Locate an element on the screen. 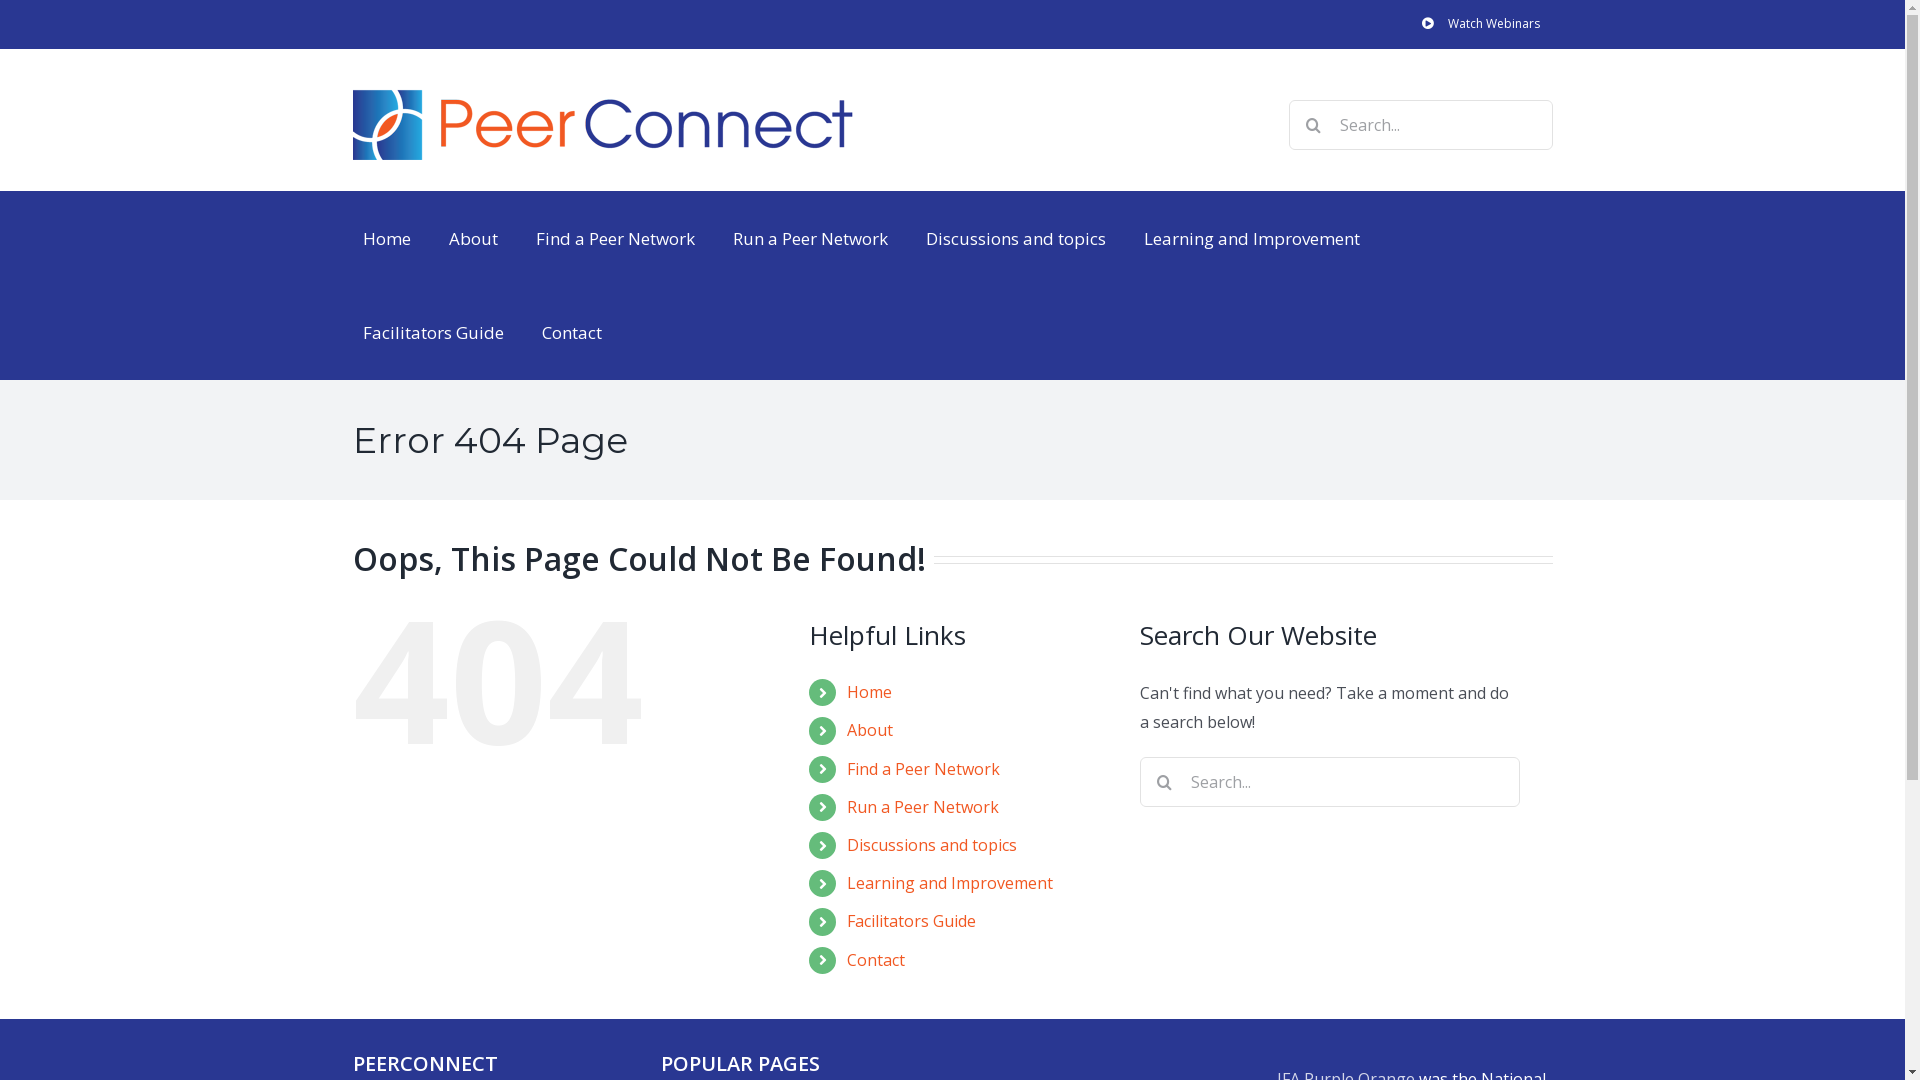 Image resolution: width=1920 pixels, height=1080 pixels. Contact is located at coordinates (572, 332).